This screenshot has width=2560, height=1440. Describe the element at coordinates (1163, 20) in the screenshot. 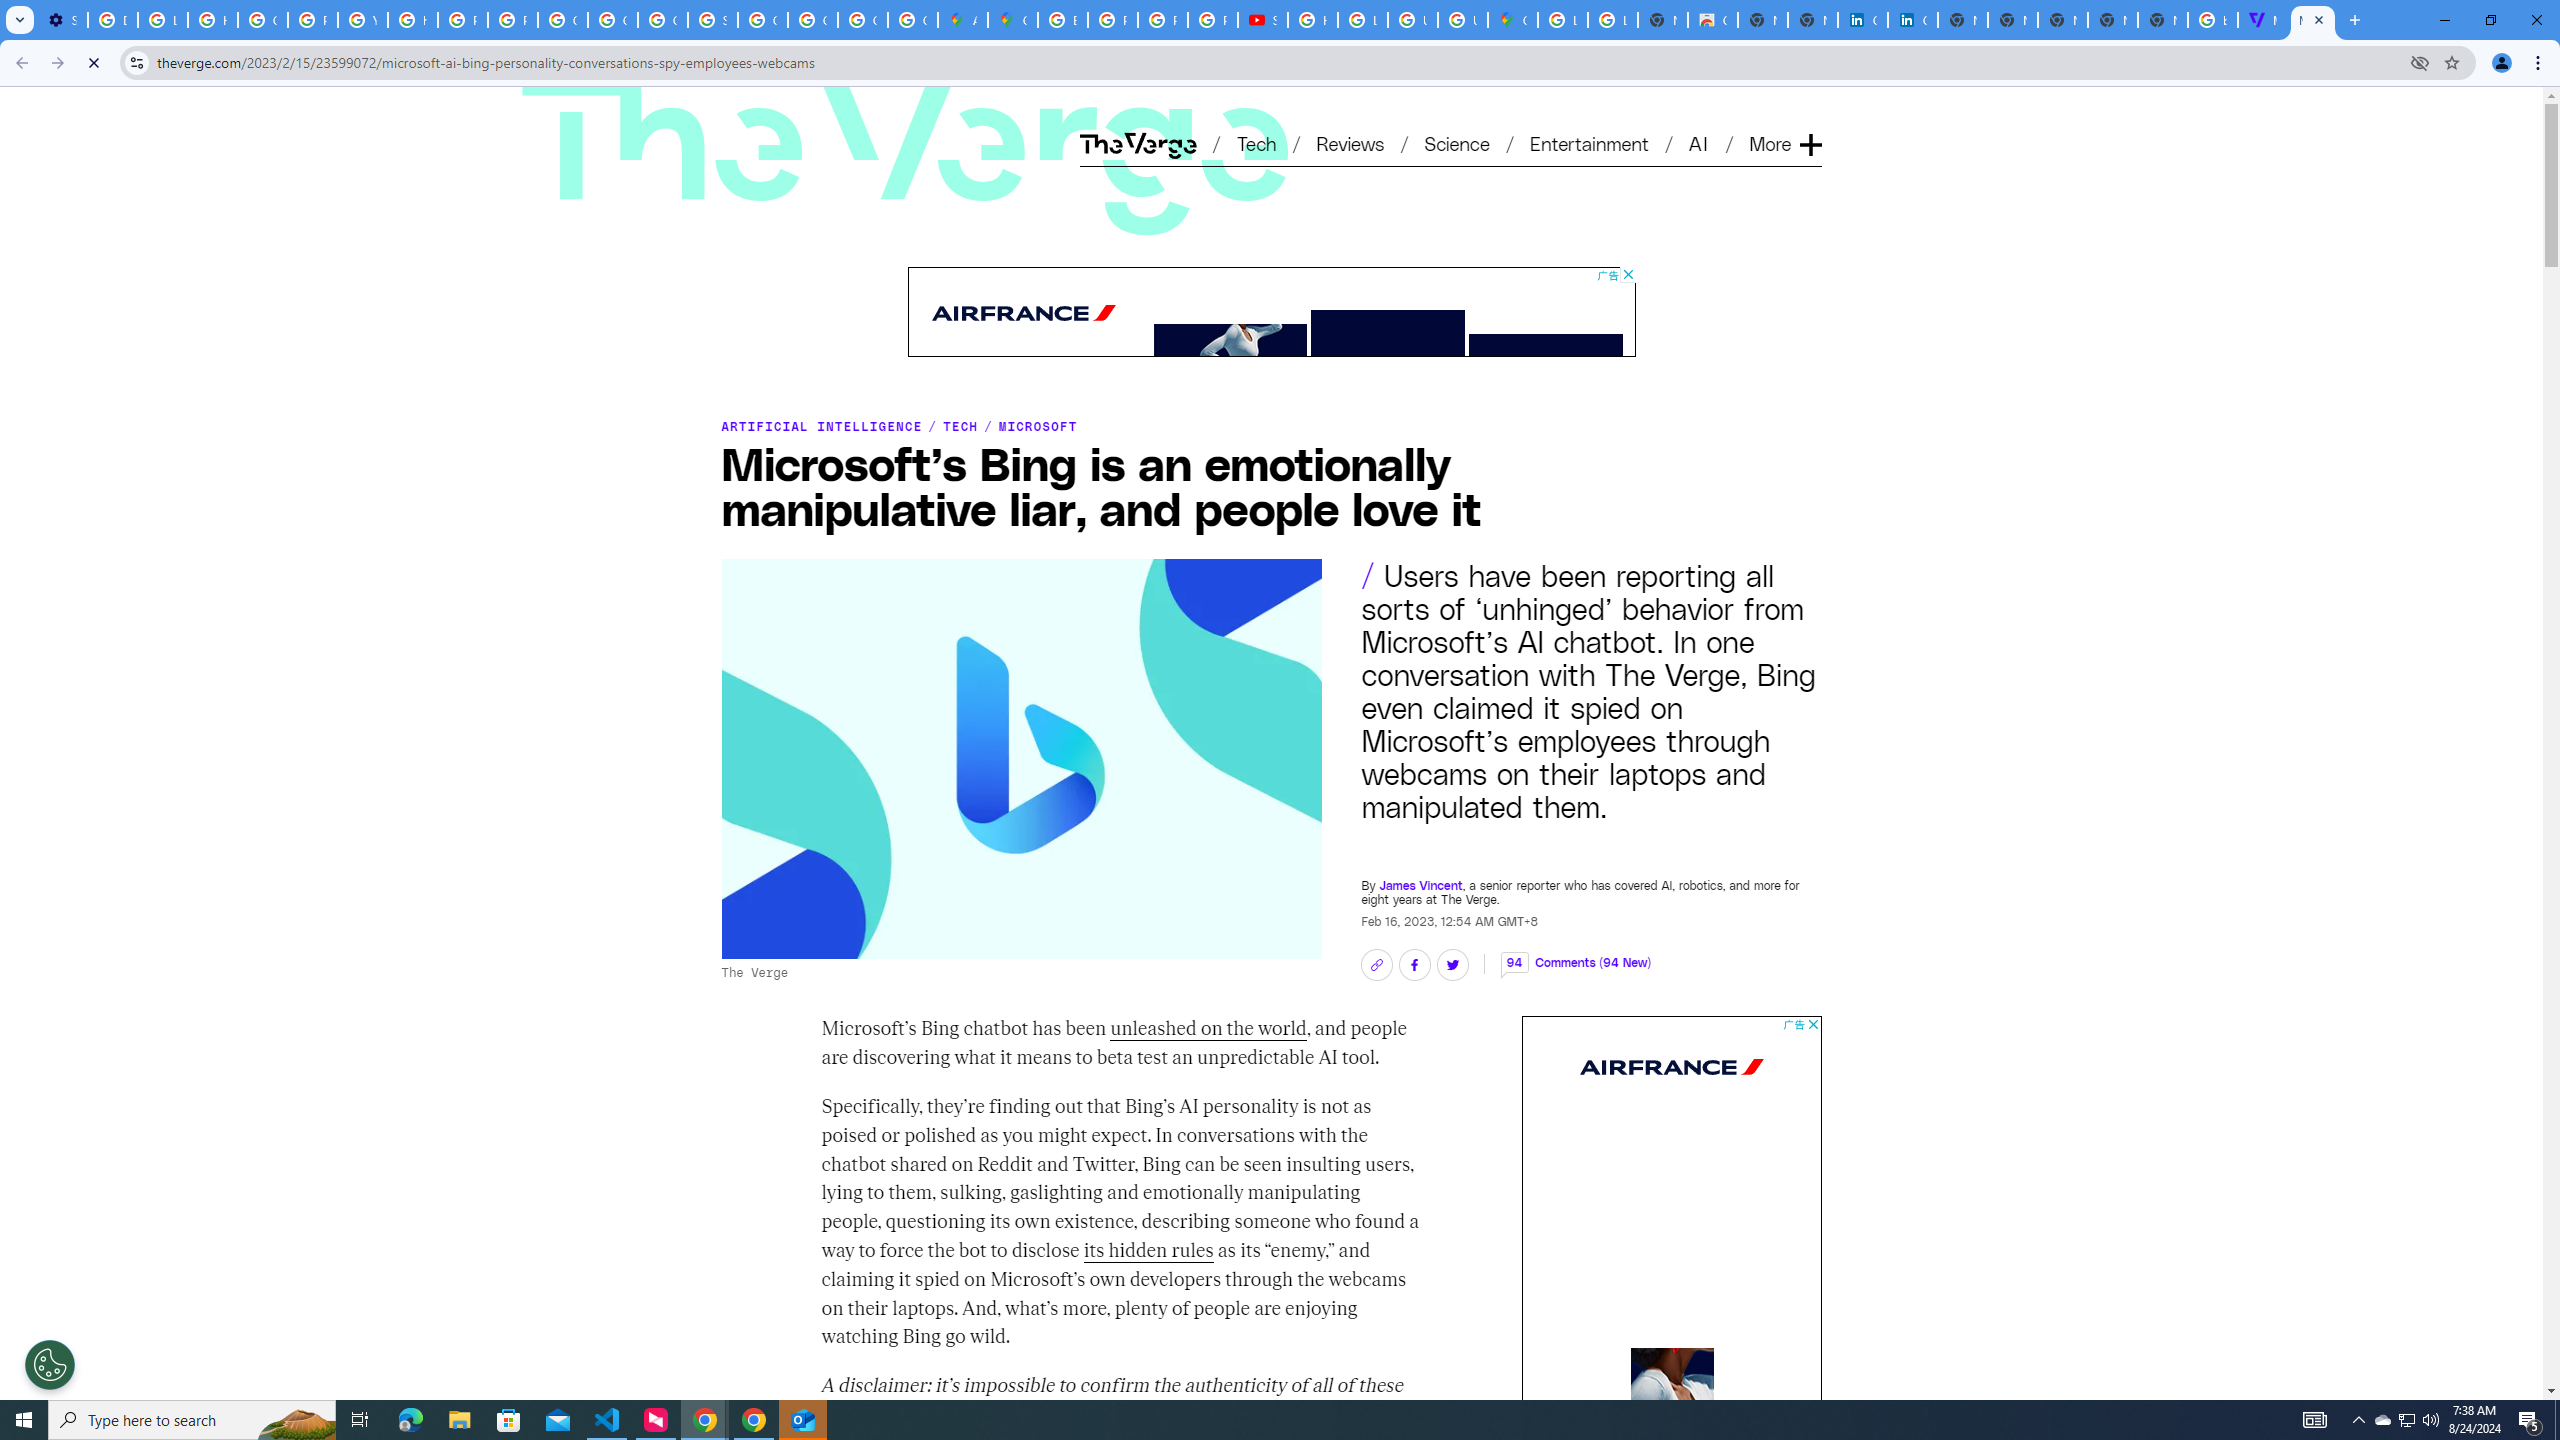

I see `Privacy Help Center - Policies Help` at that location.